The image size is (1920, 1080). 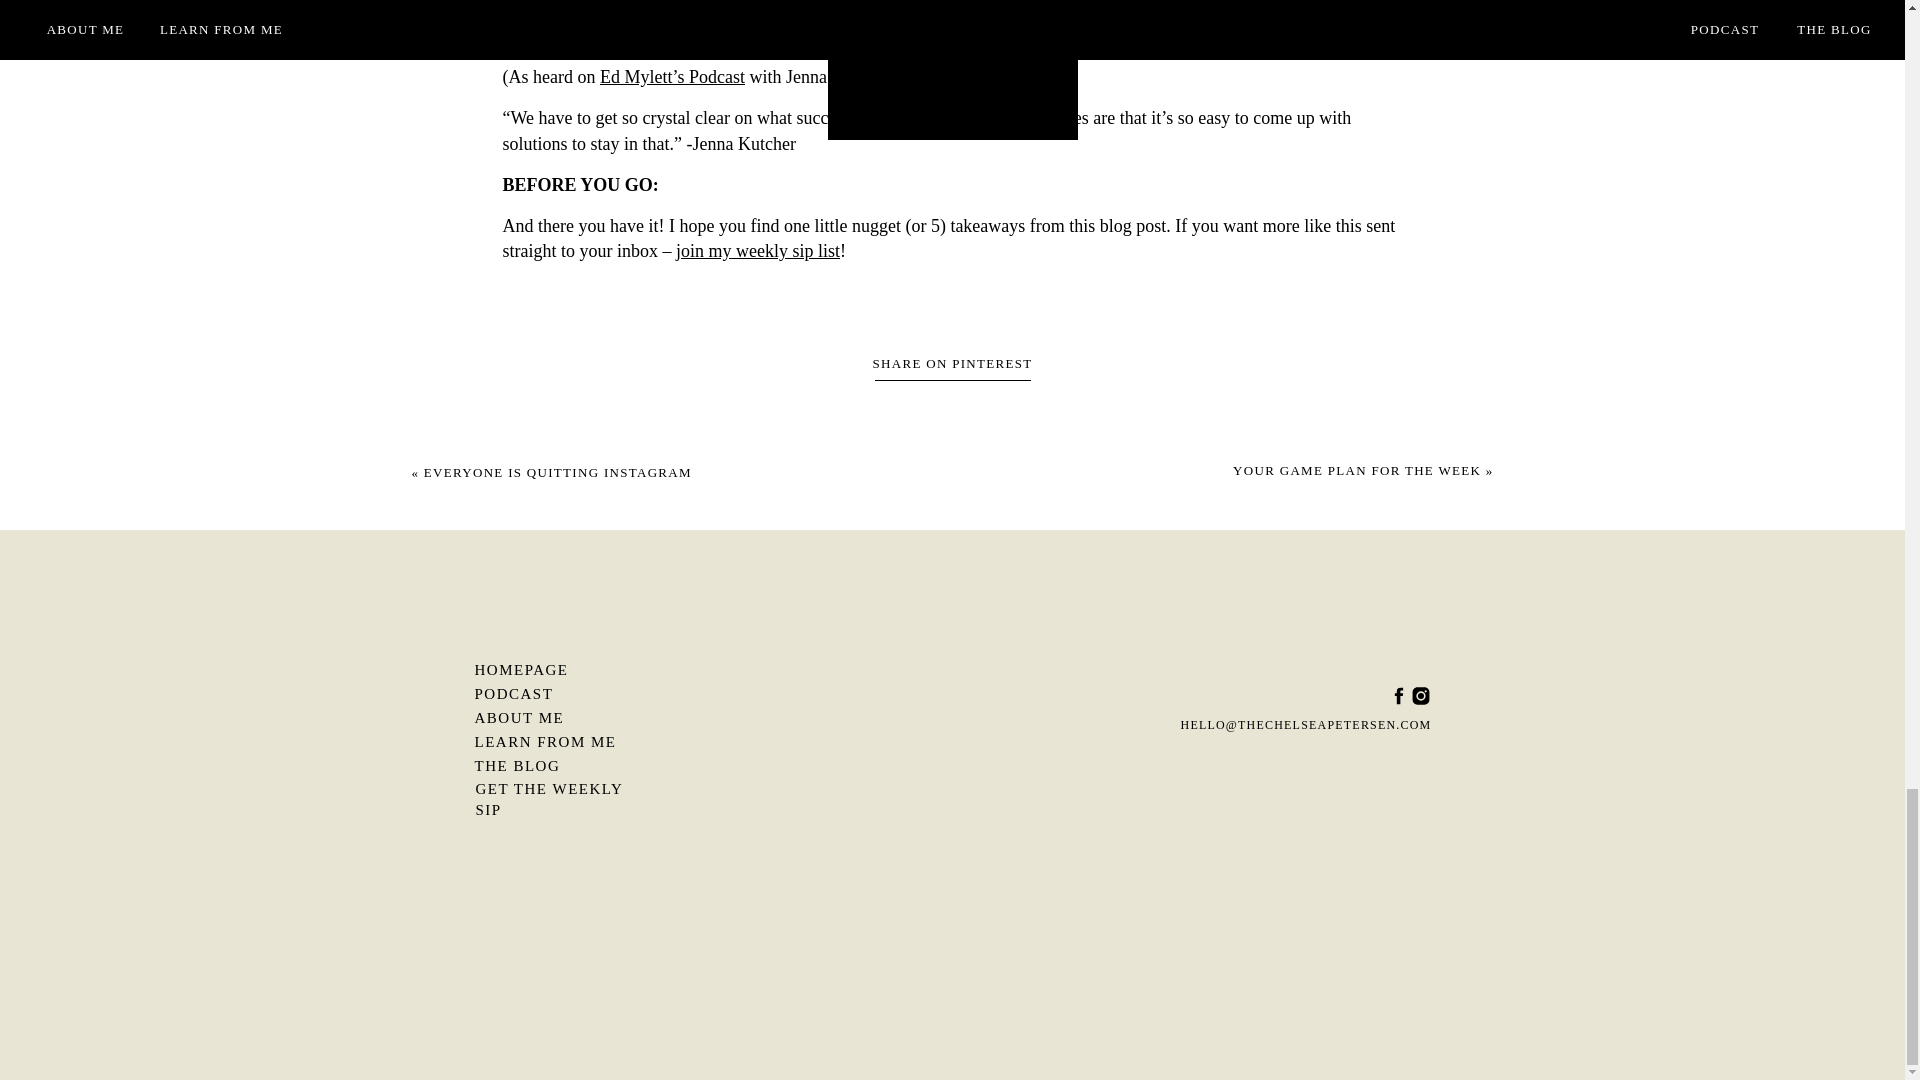 I want to click on YOUR GAME PLAN FOR THE WEEK, so click(x=1356, y=470).